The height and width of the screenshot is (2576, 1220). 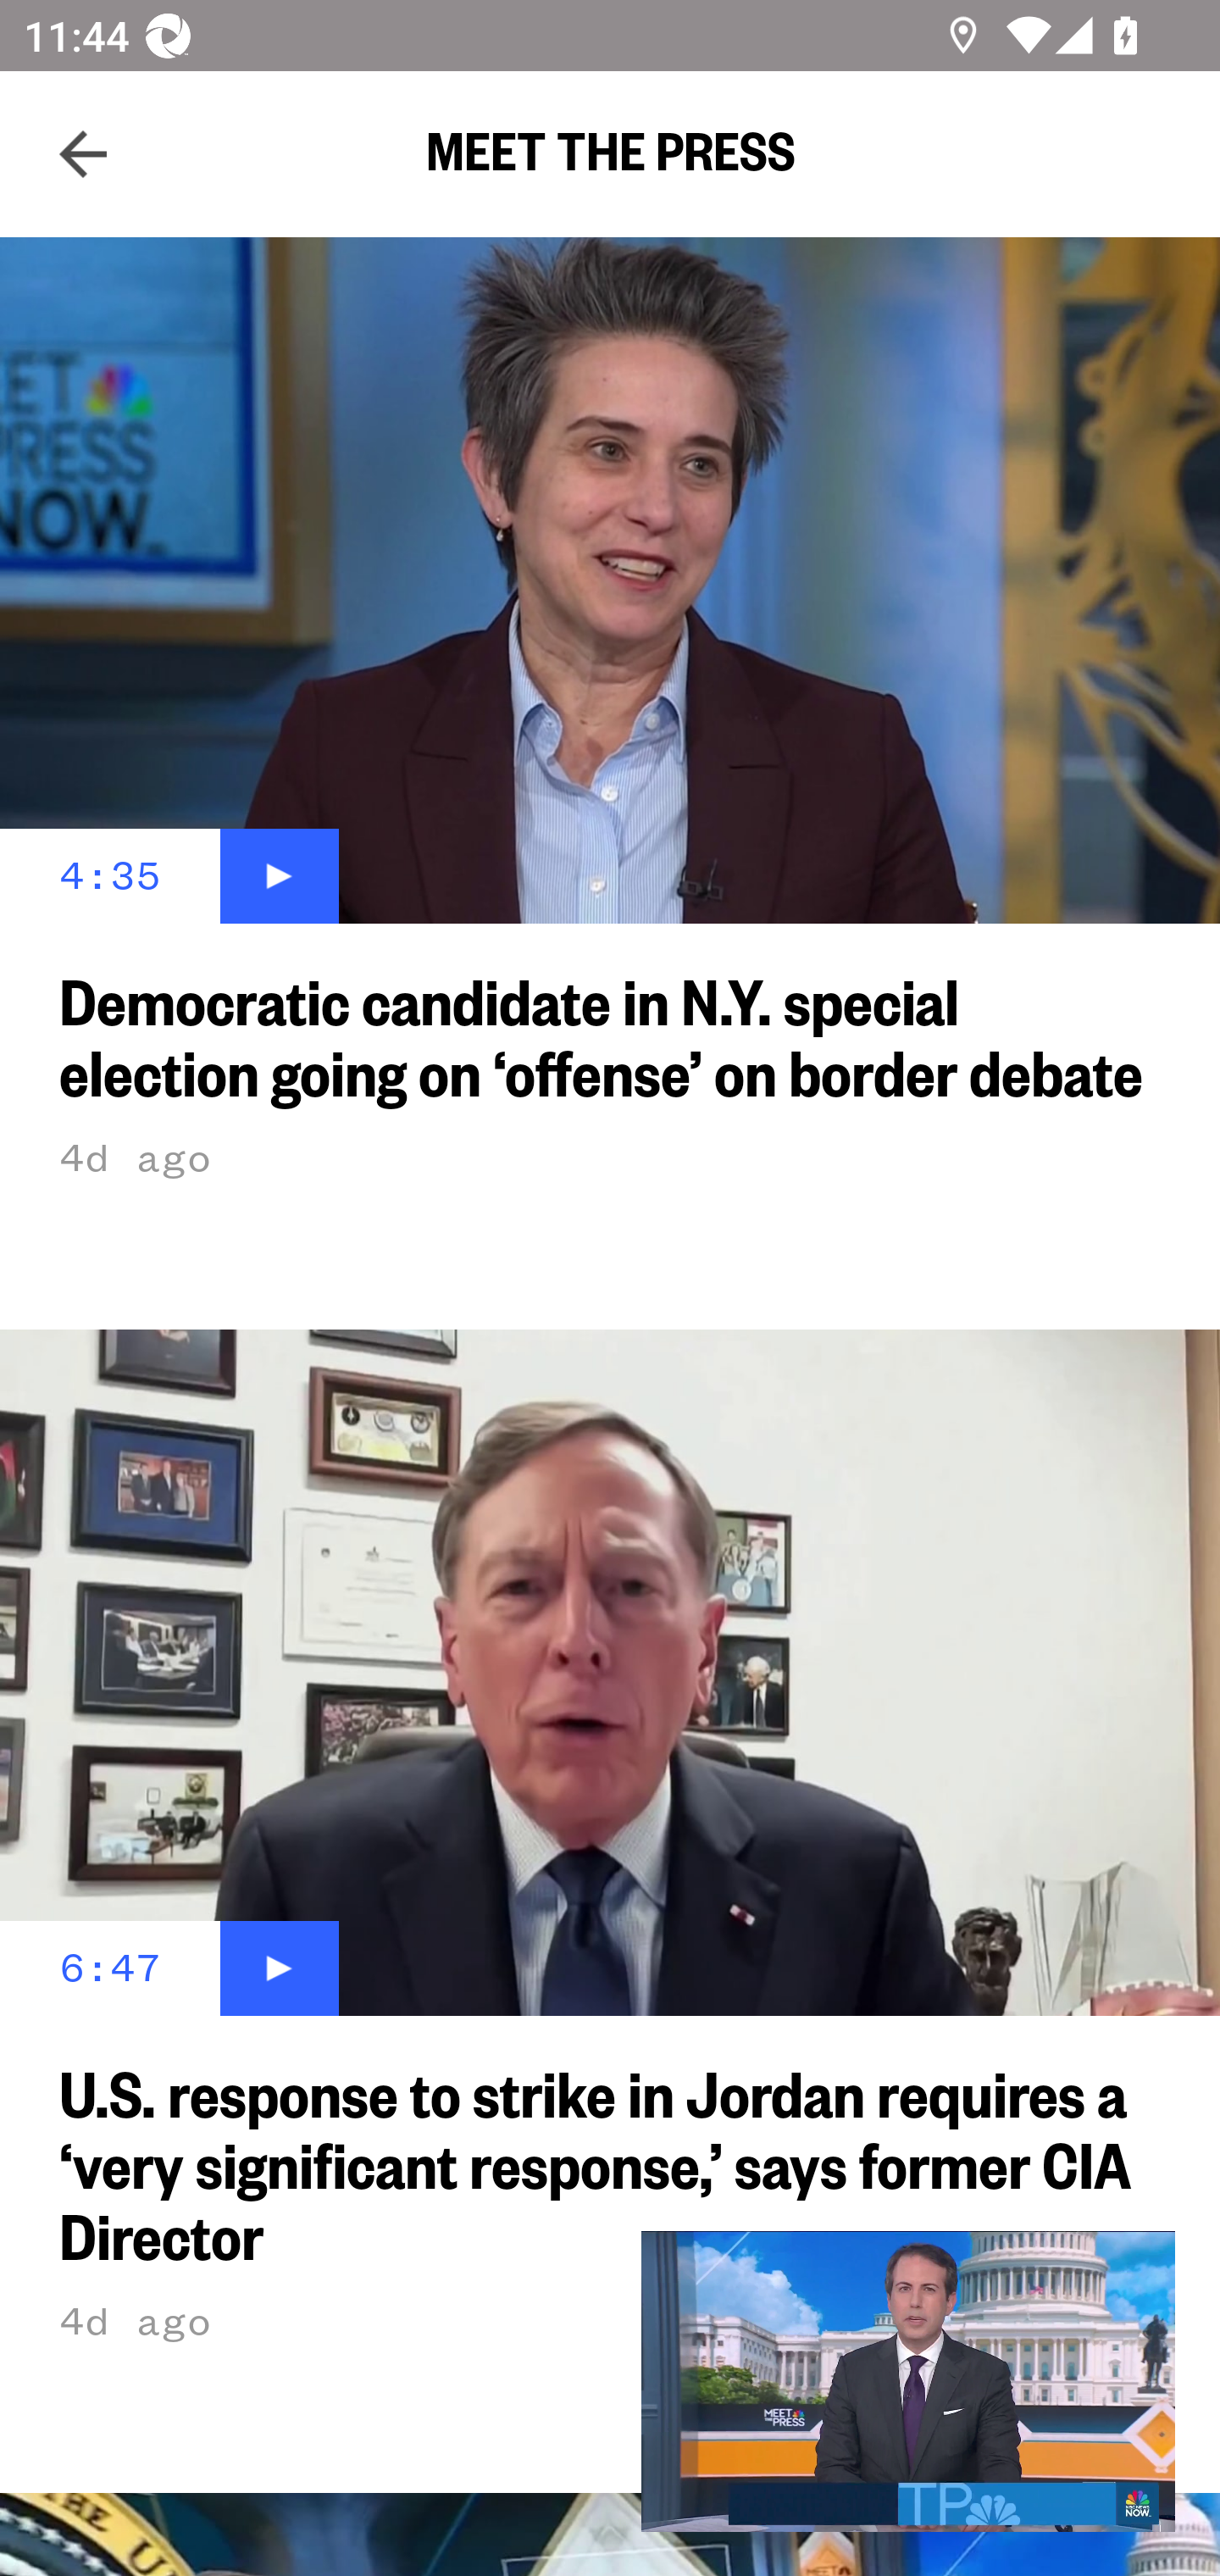 I want to click on Navigate up, so click(x=83, y=154).